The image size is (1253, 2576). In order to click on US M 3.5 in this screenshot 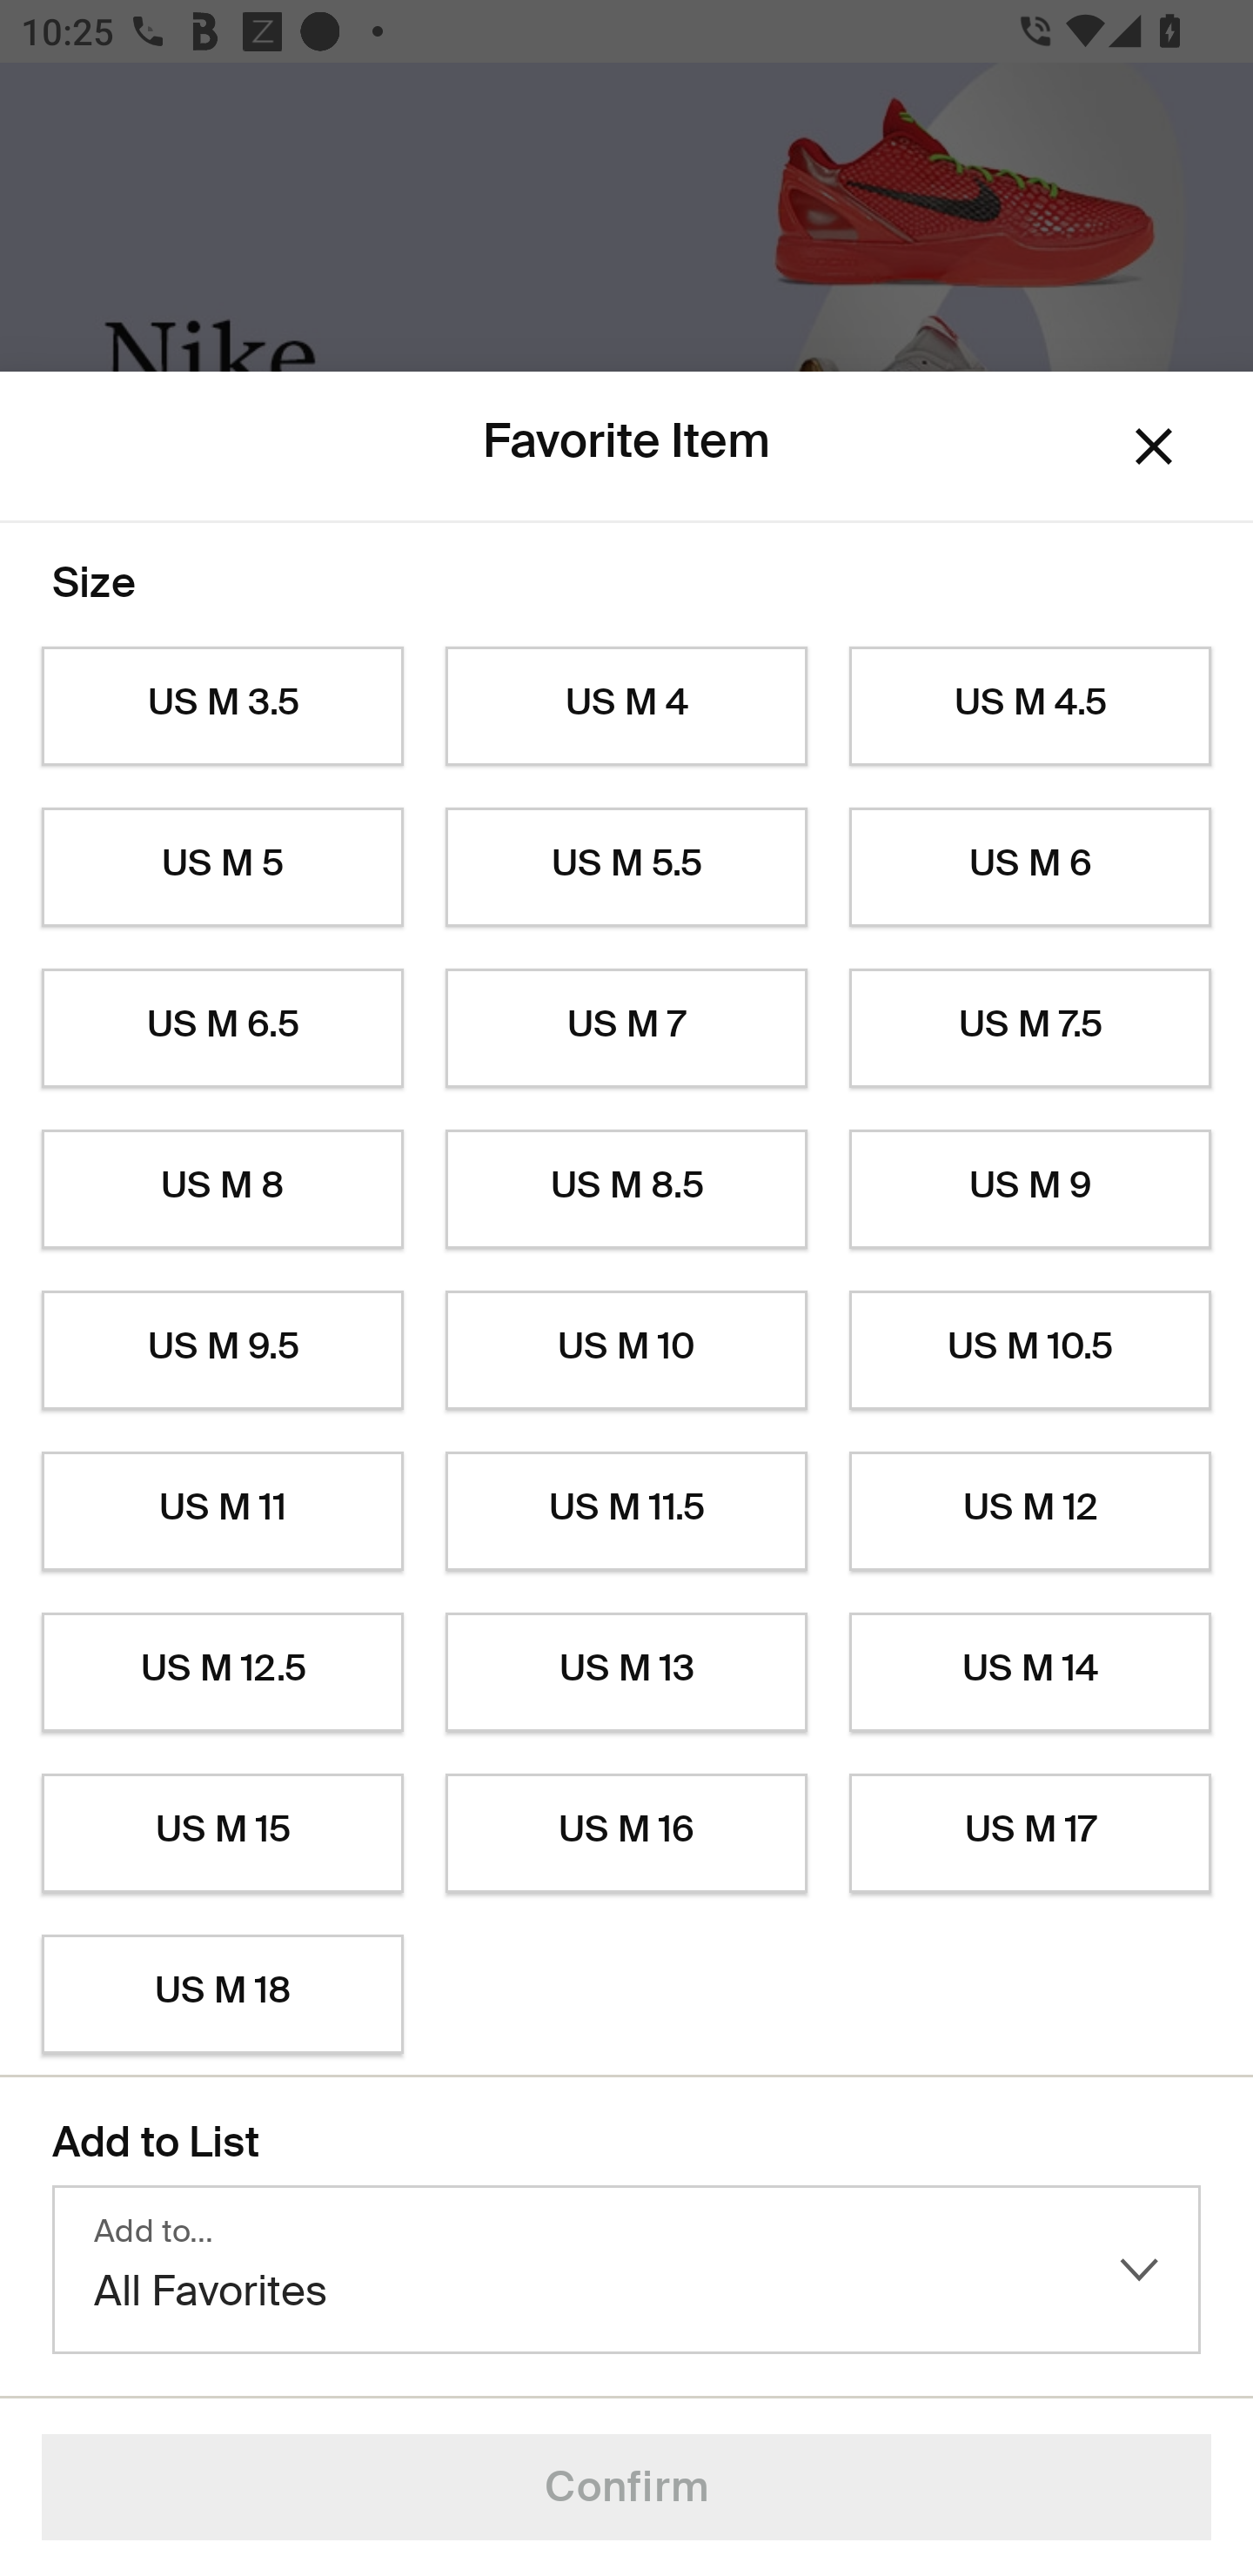, I will do `click(222, 707)`.